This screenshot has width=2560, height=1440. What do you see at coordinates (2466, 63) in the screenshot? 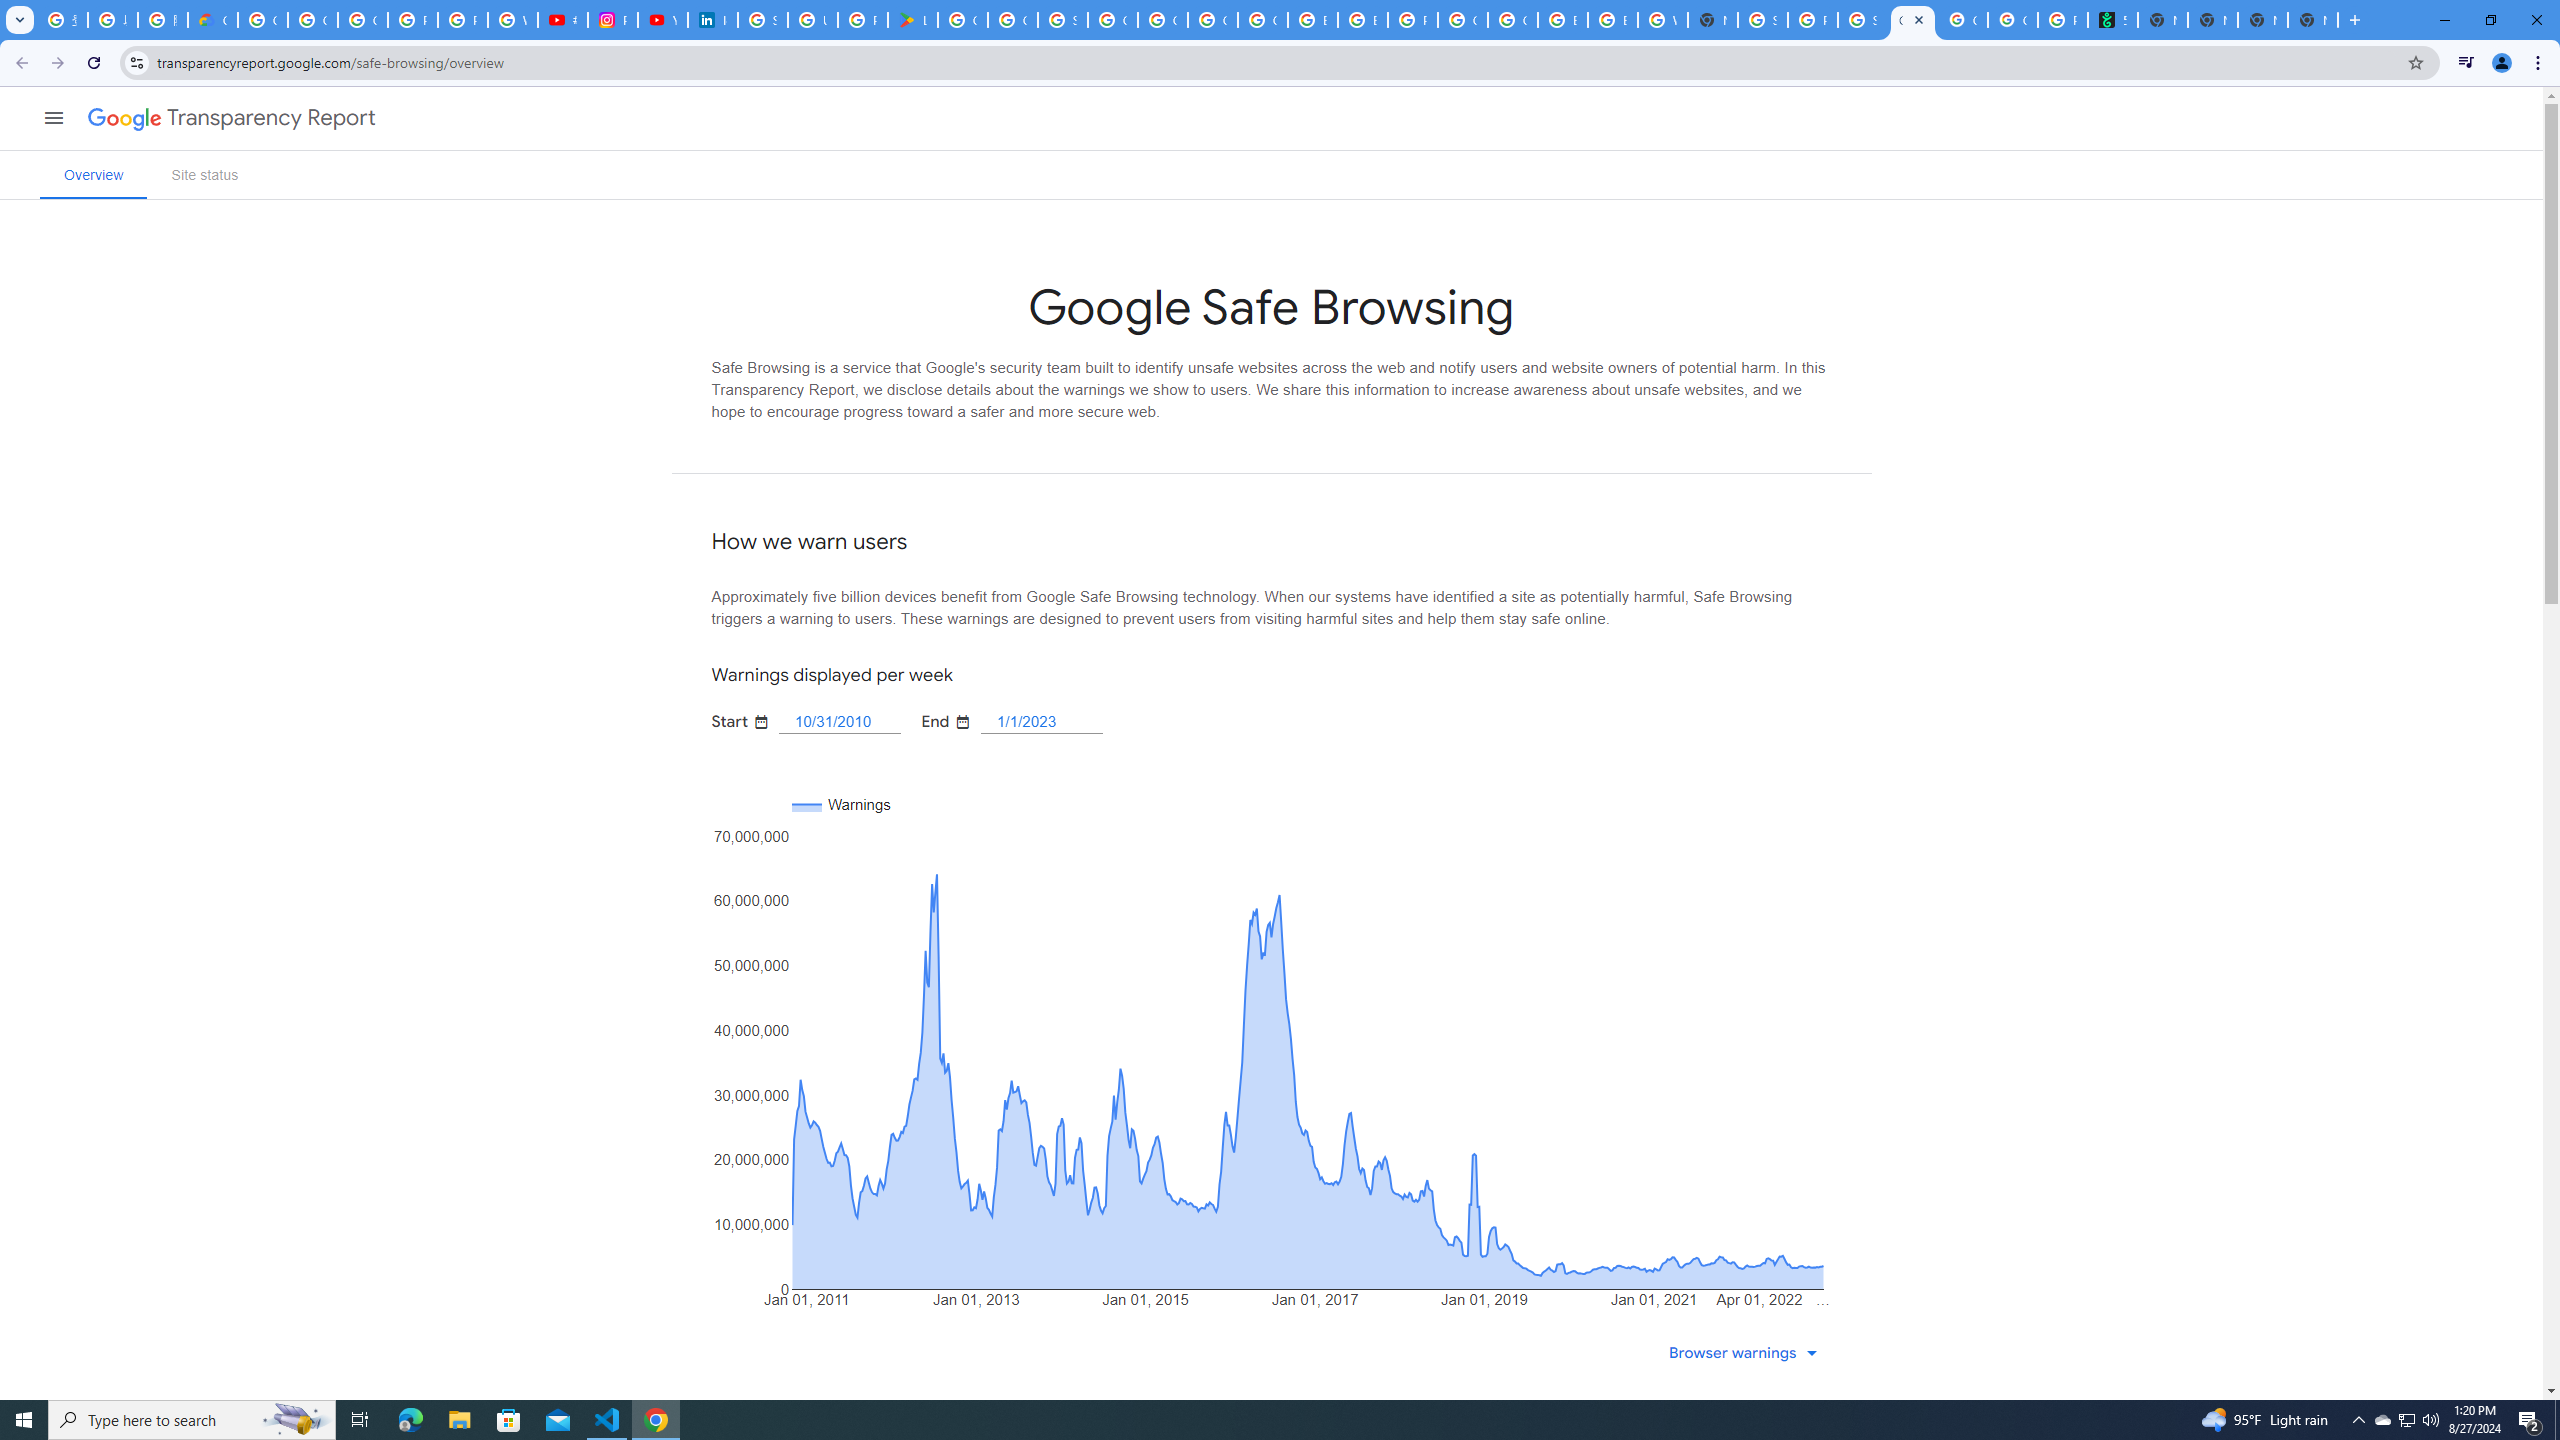
I see `Control your music, videos, and more` at bounding box center [2466, 63].